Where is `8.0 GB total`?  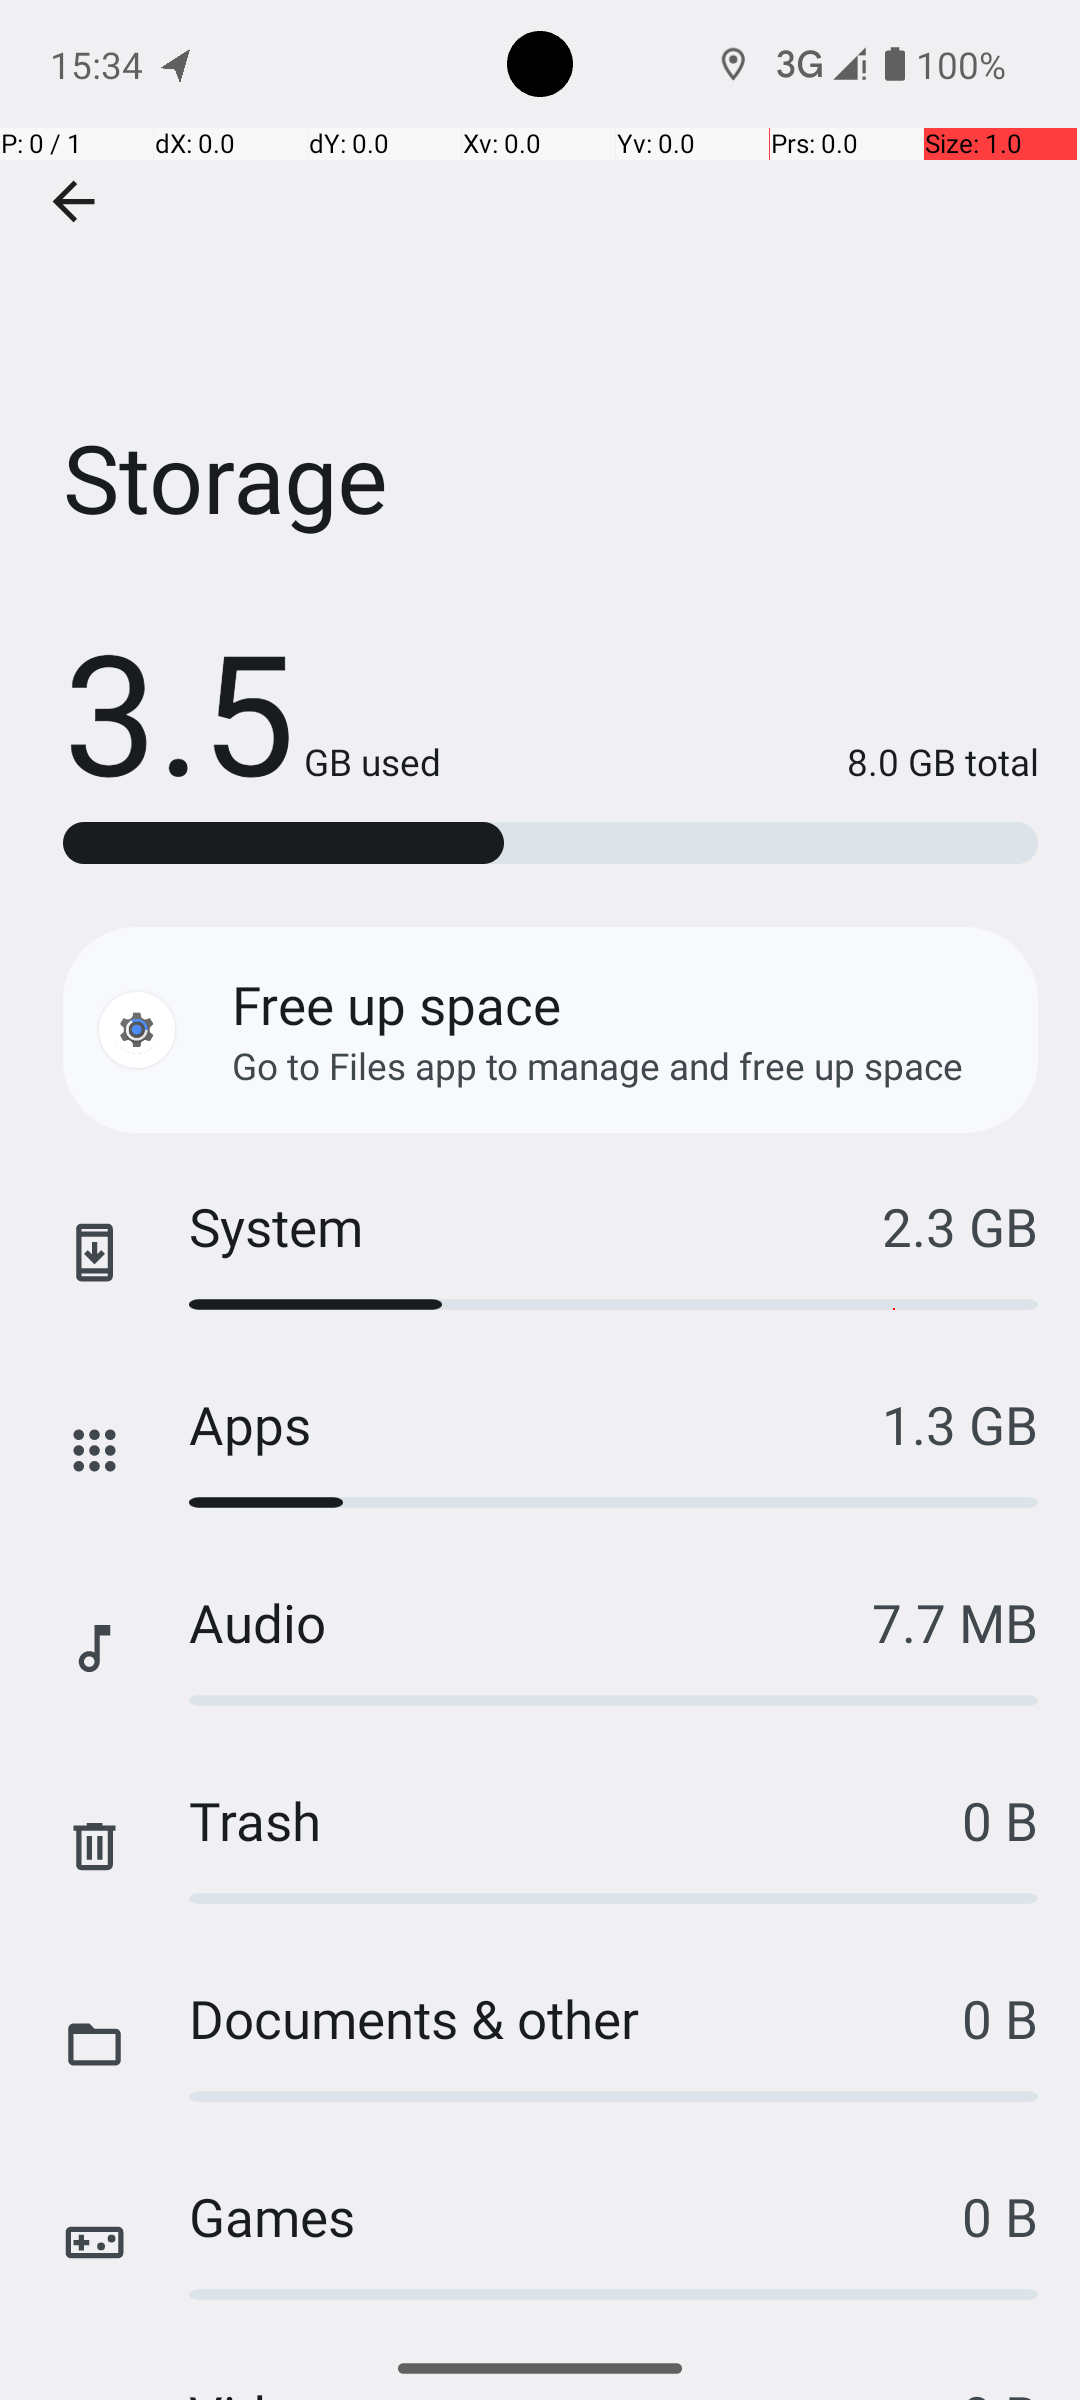
8.0 GB total is located at coordinates (740, 762).